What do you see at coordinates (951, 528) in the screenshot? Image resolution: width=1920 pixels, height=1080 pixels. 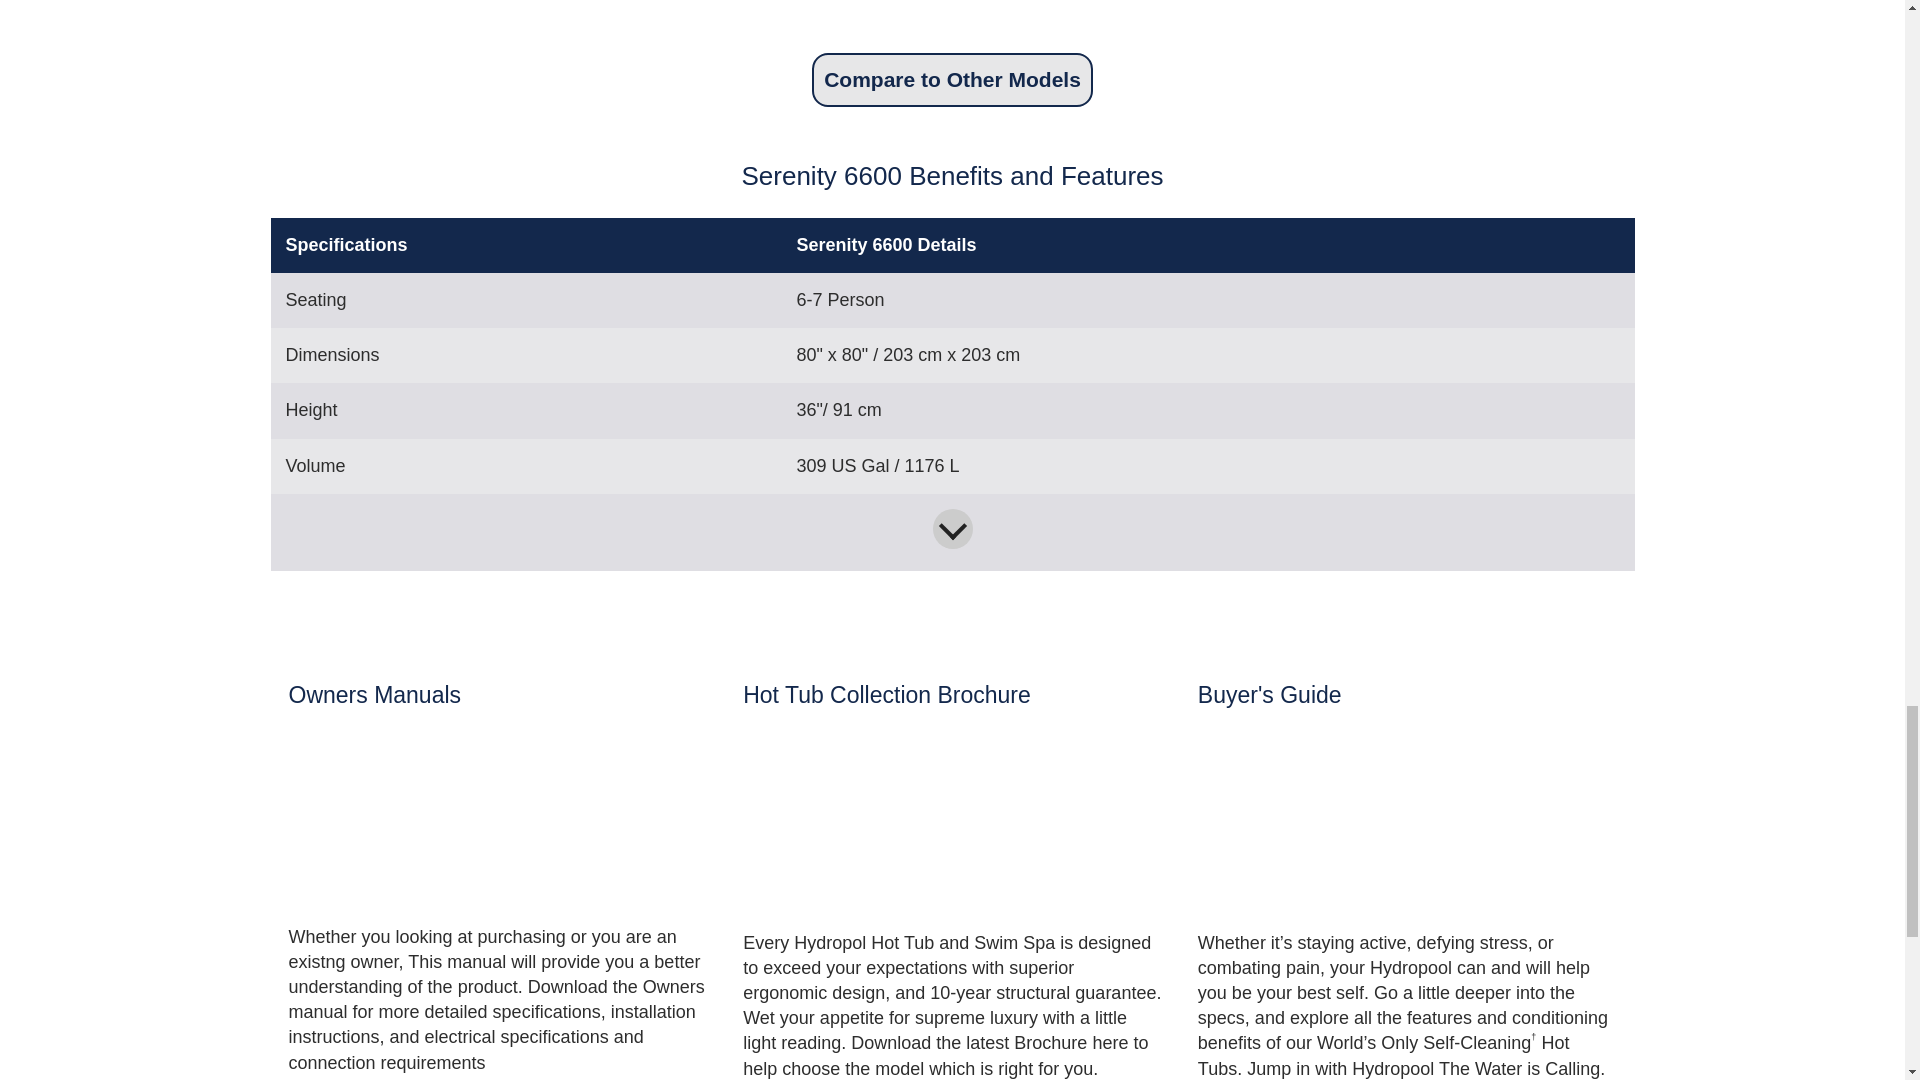 I see `View more` at bounding box center [951, 528].